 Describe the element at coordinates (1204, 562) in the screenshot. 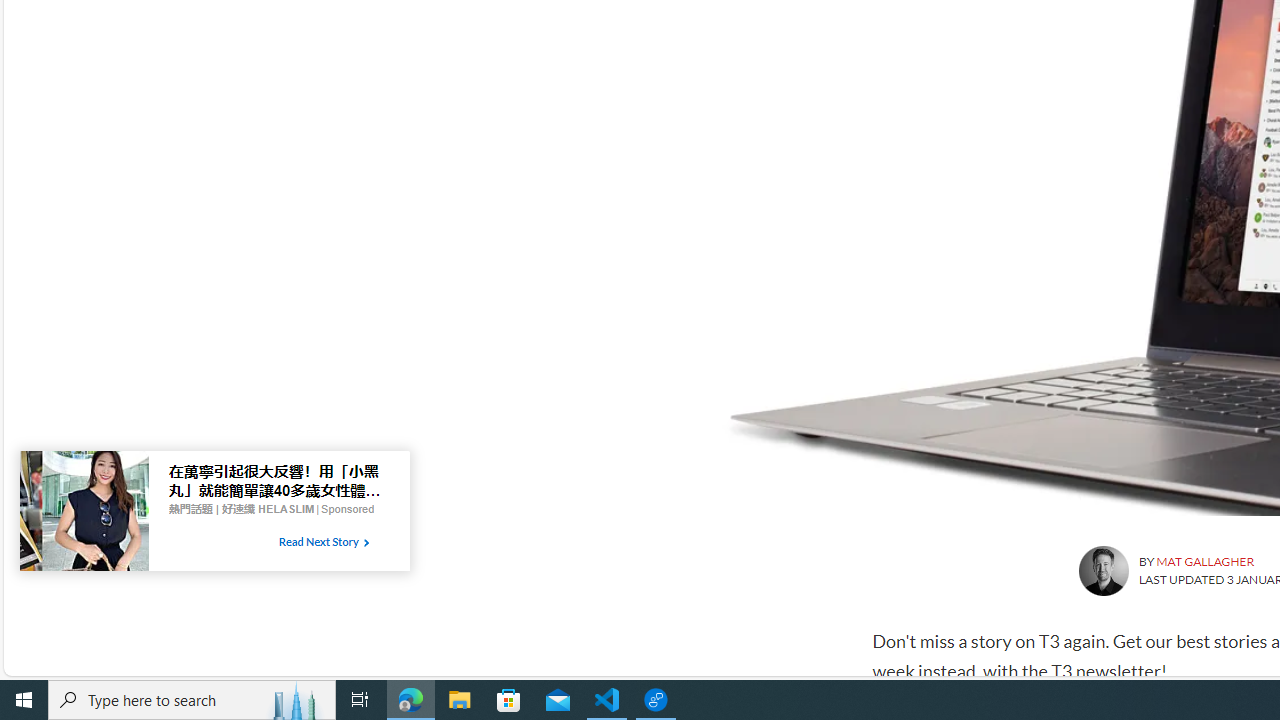

I see `MAT GALLAGHER` at that location.